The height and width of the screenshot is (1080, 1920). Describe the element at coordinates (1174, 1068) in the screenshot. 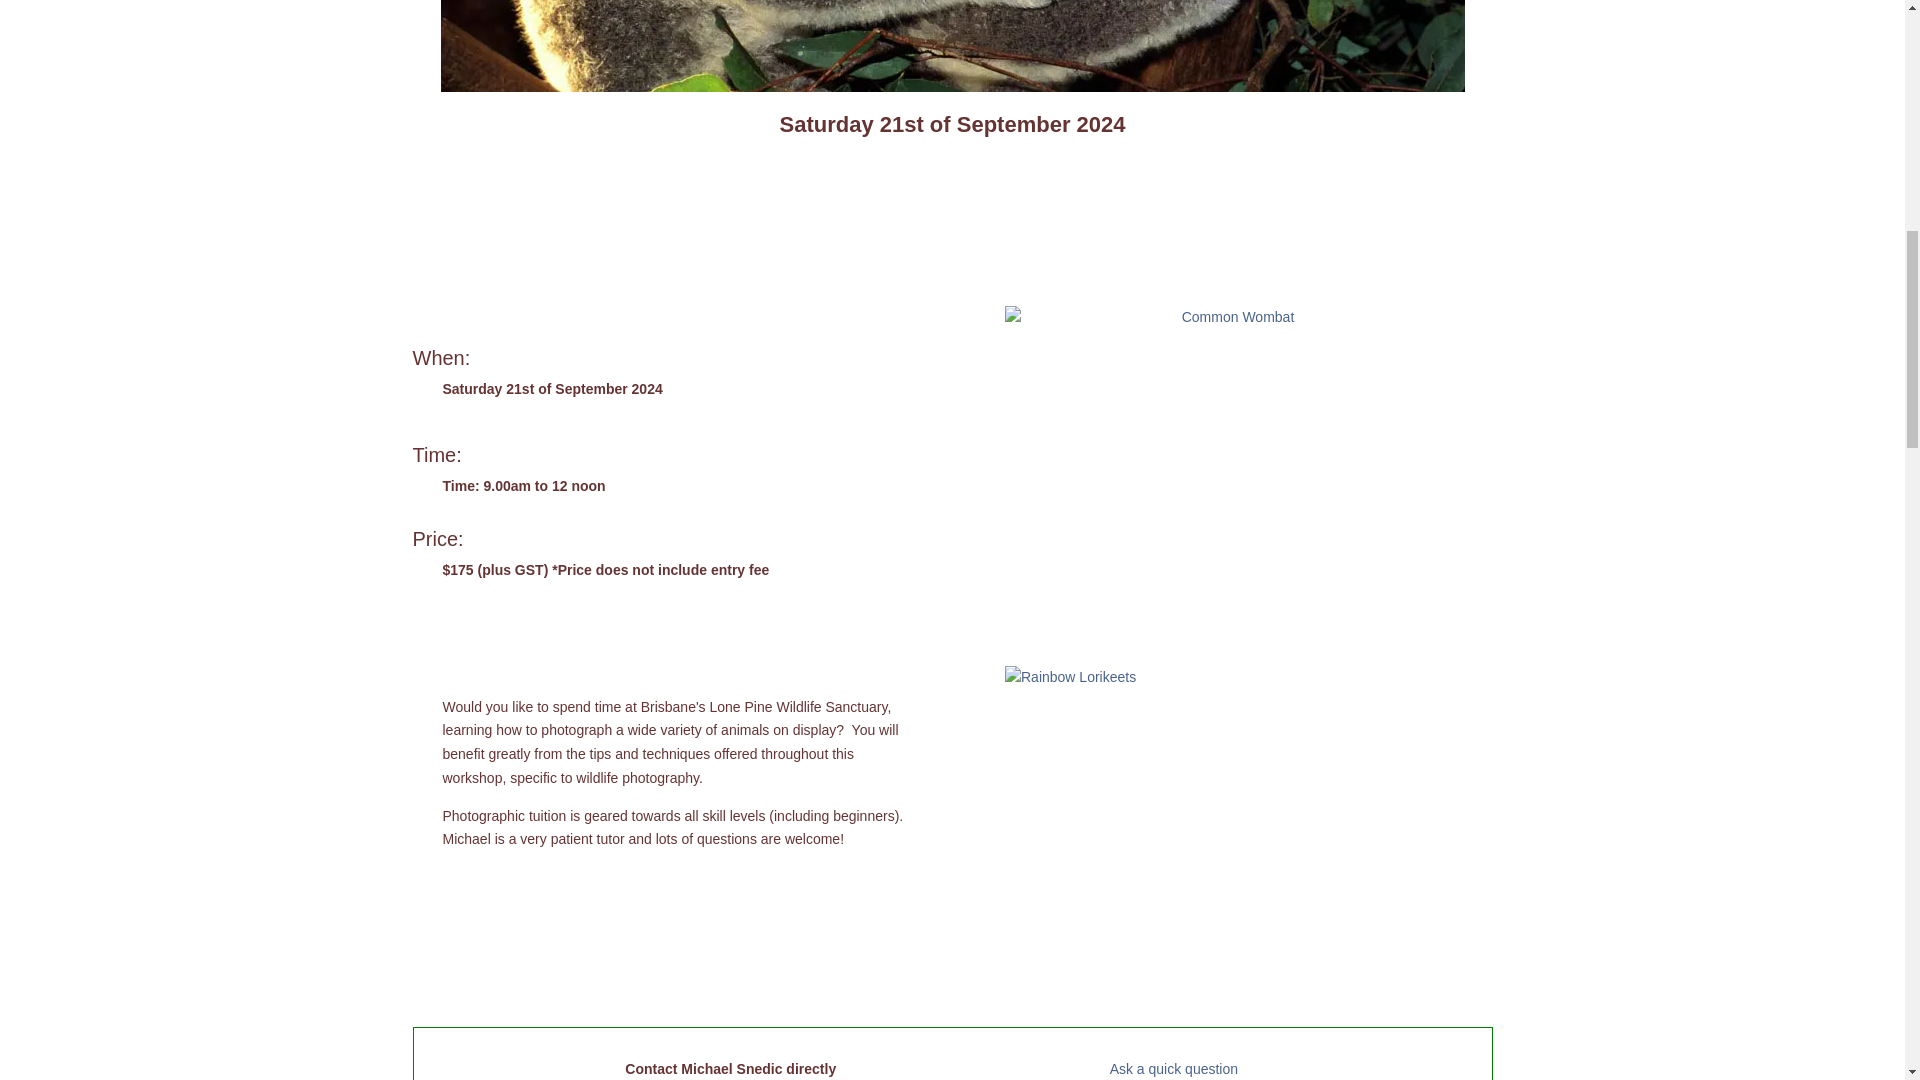

I see `Ask a quick question` at that location.